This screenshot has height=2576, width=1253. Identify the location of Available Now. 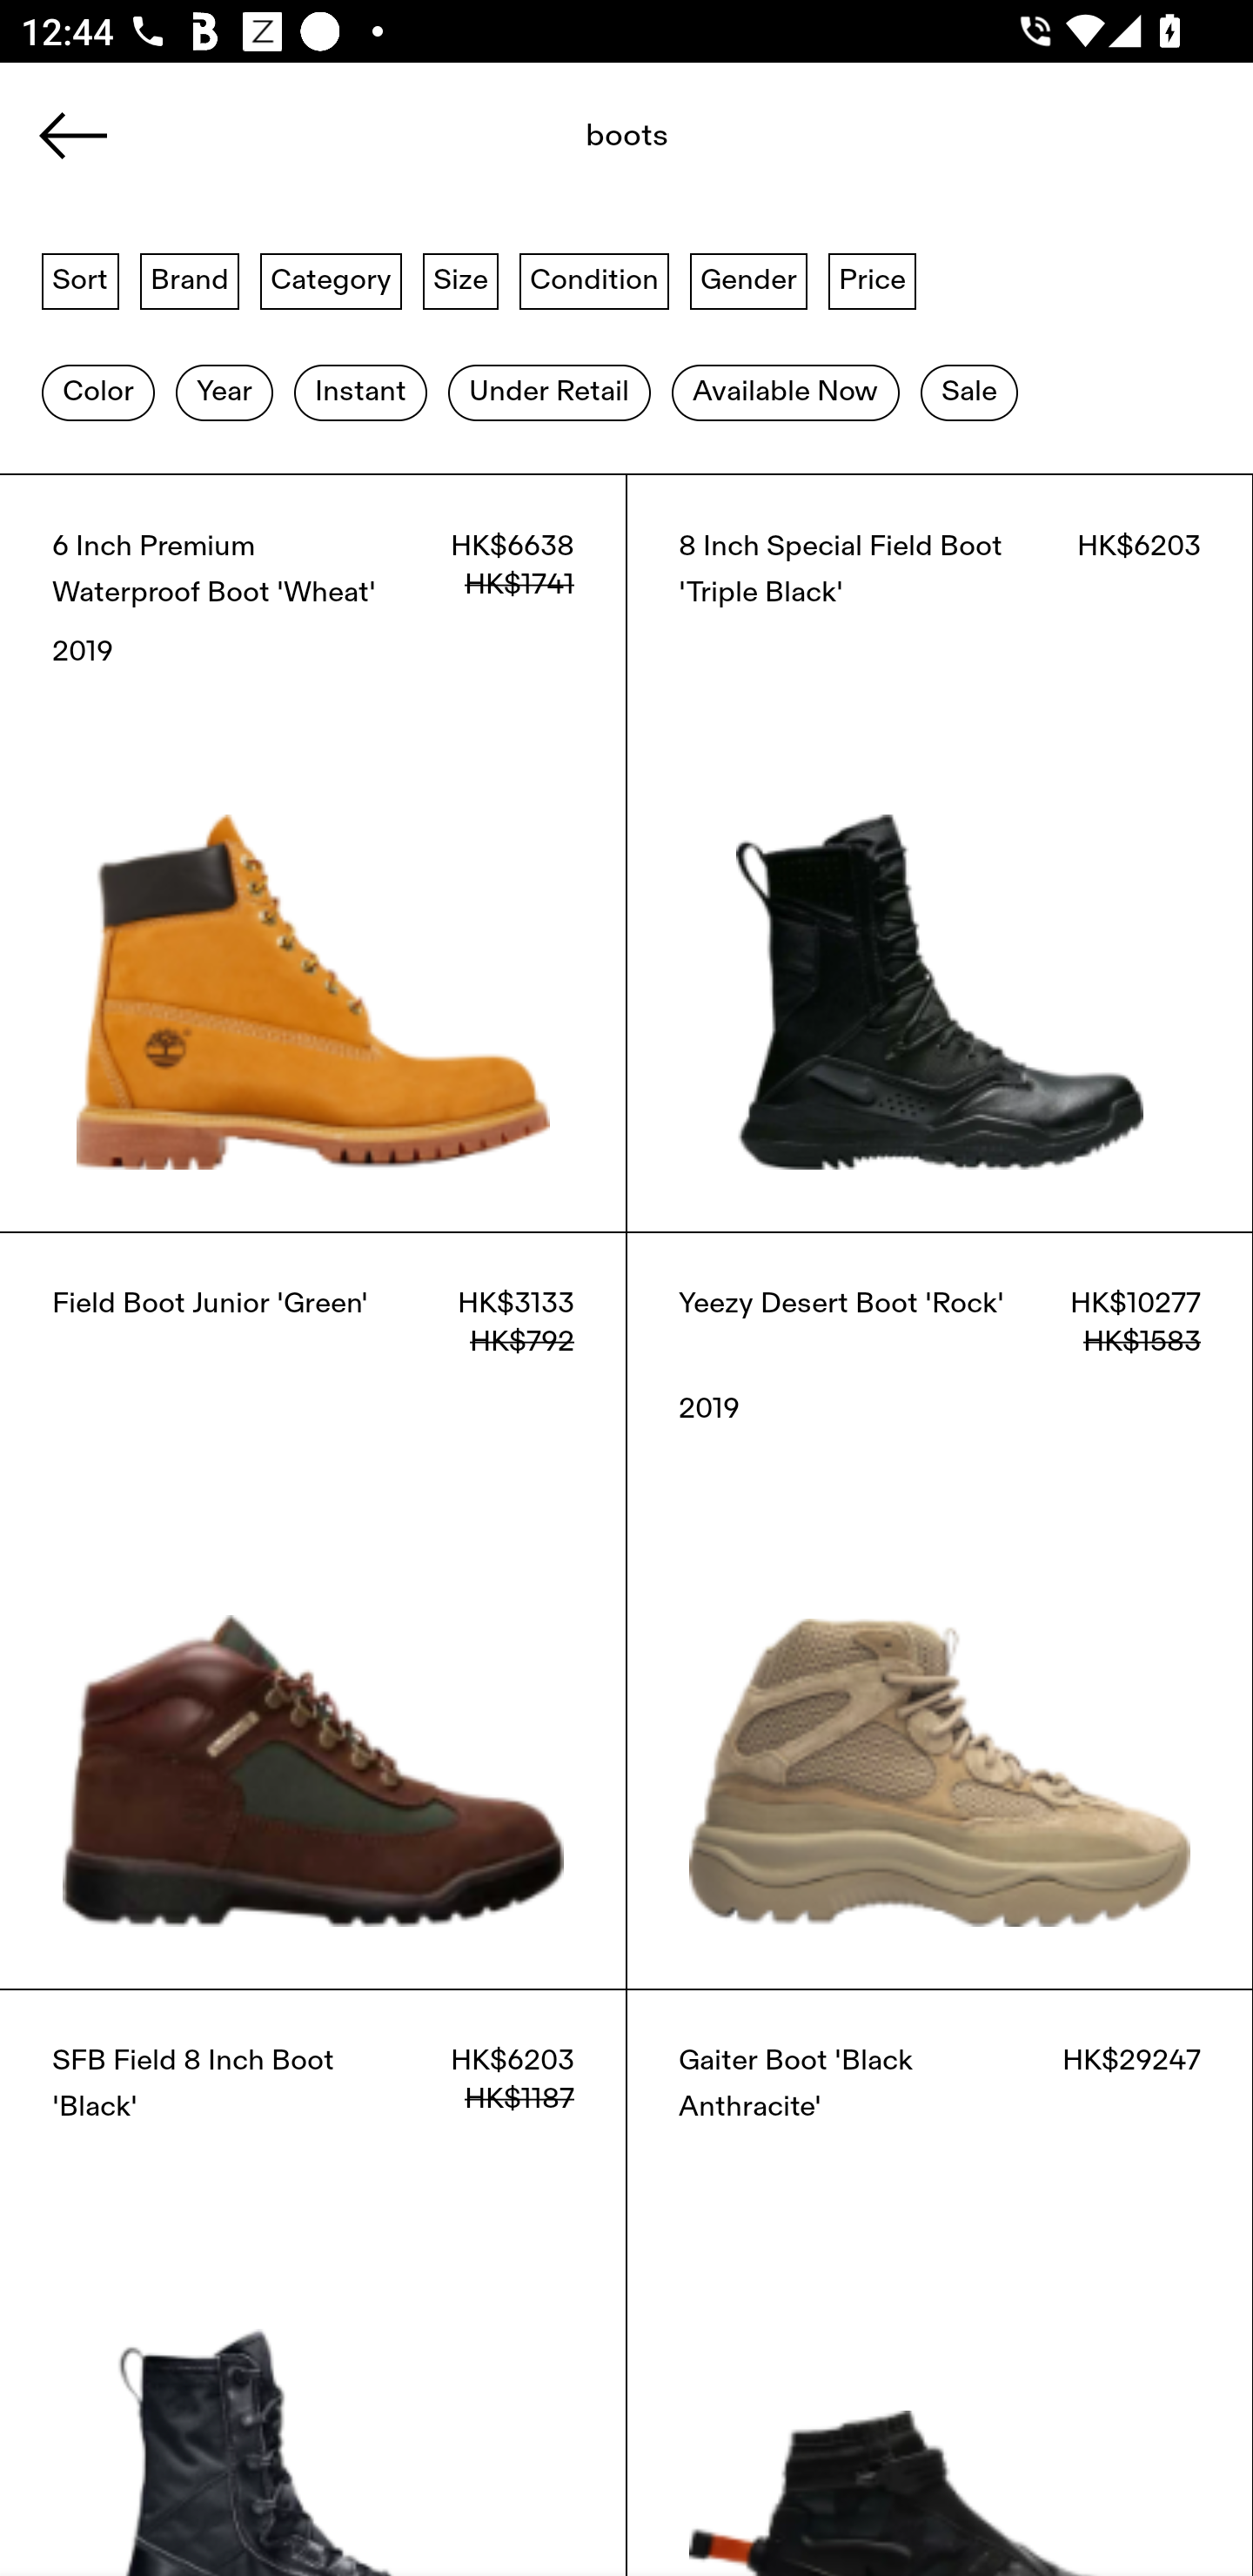
(785, 392).